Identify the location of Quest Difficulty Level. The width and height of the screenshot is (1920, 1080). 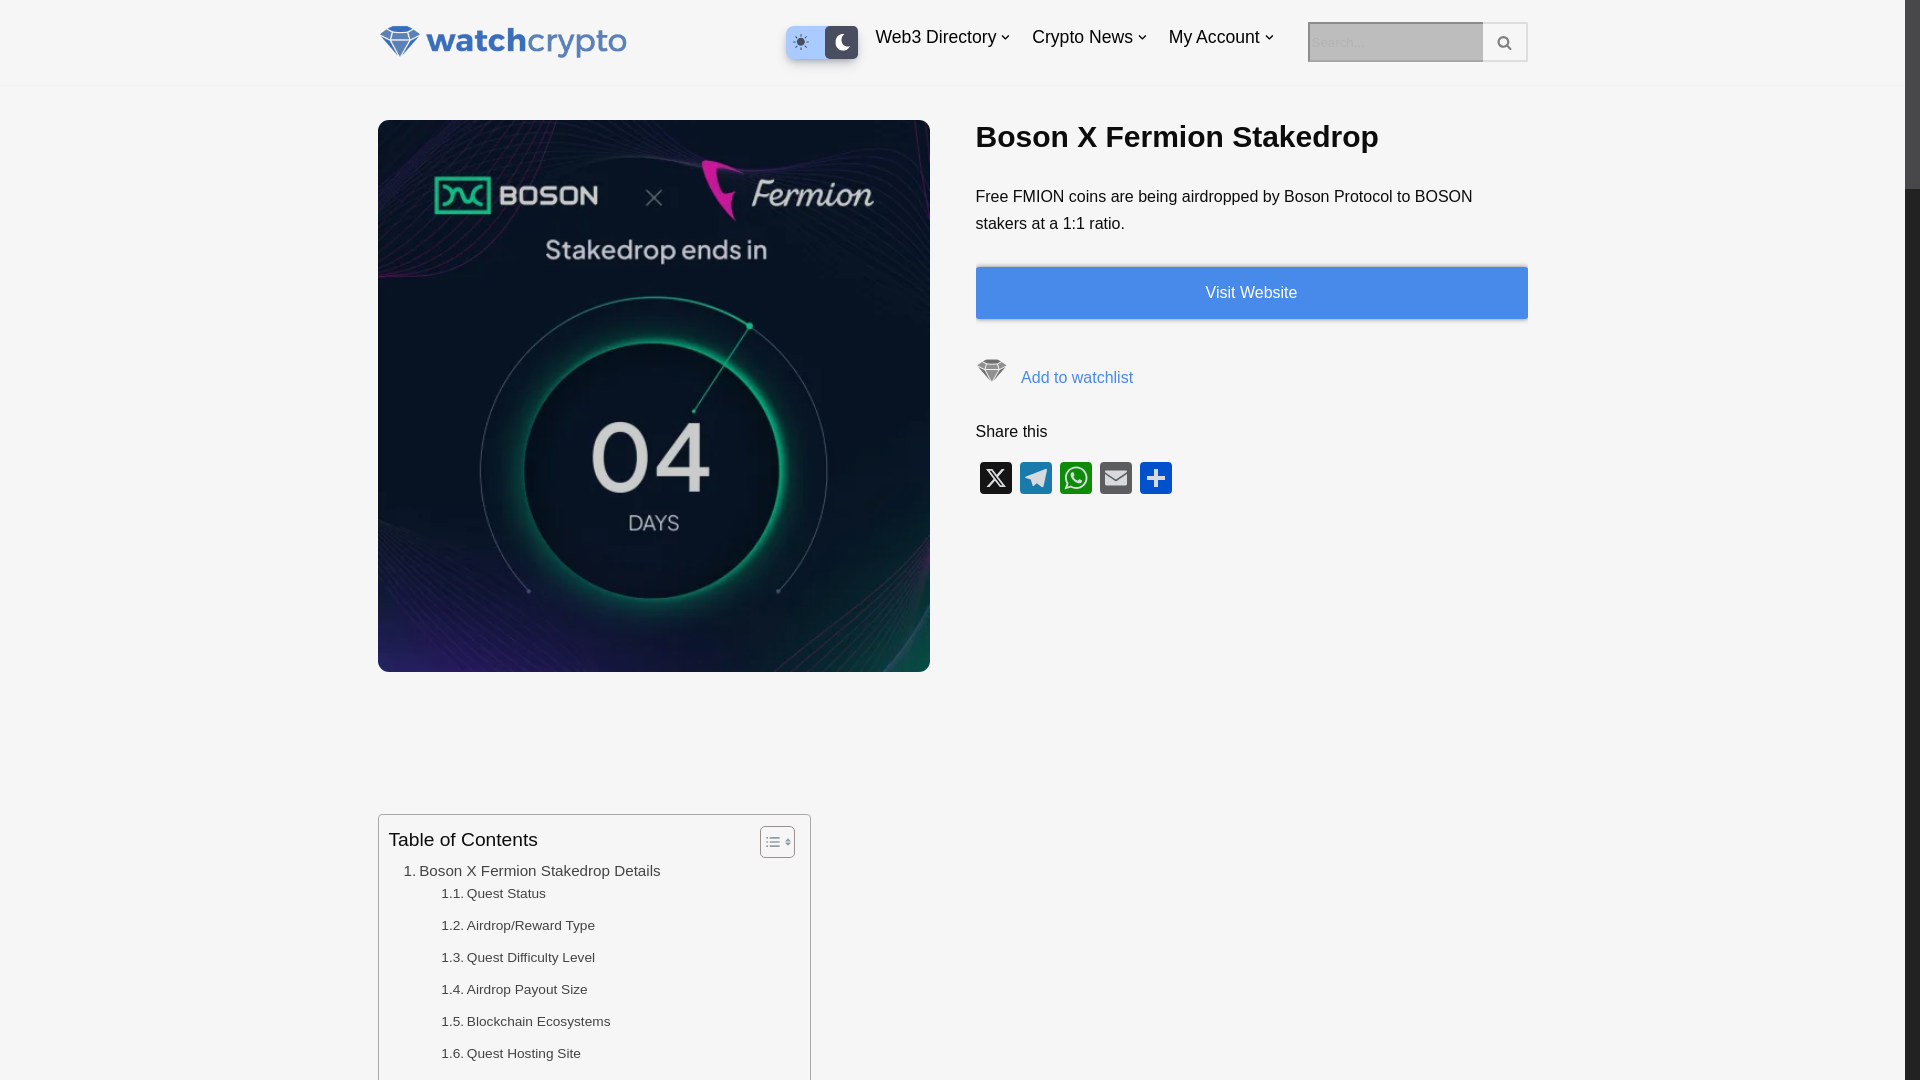
(518, 958).